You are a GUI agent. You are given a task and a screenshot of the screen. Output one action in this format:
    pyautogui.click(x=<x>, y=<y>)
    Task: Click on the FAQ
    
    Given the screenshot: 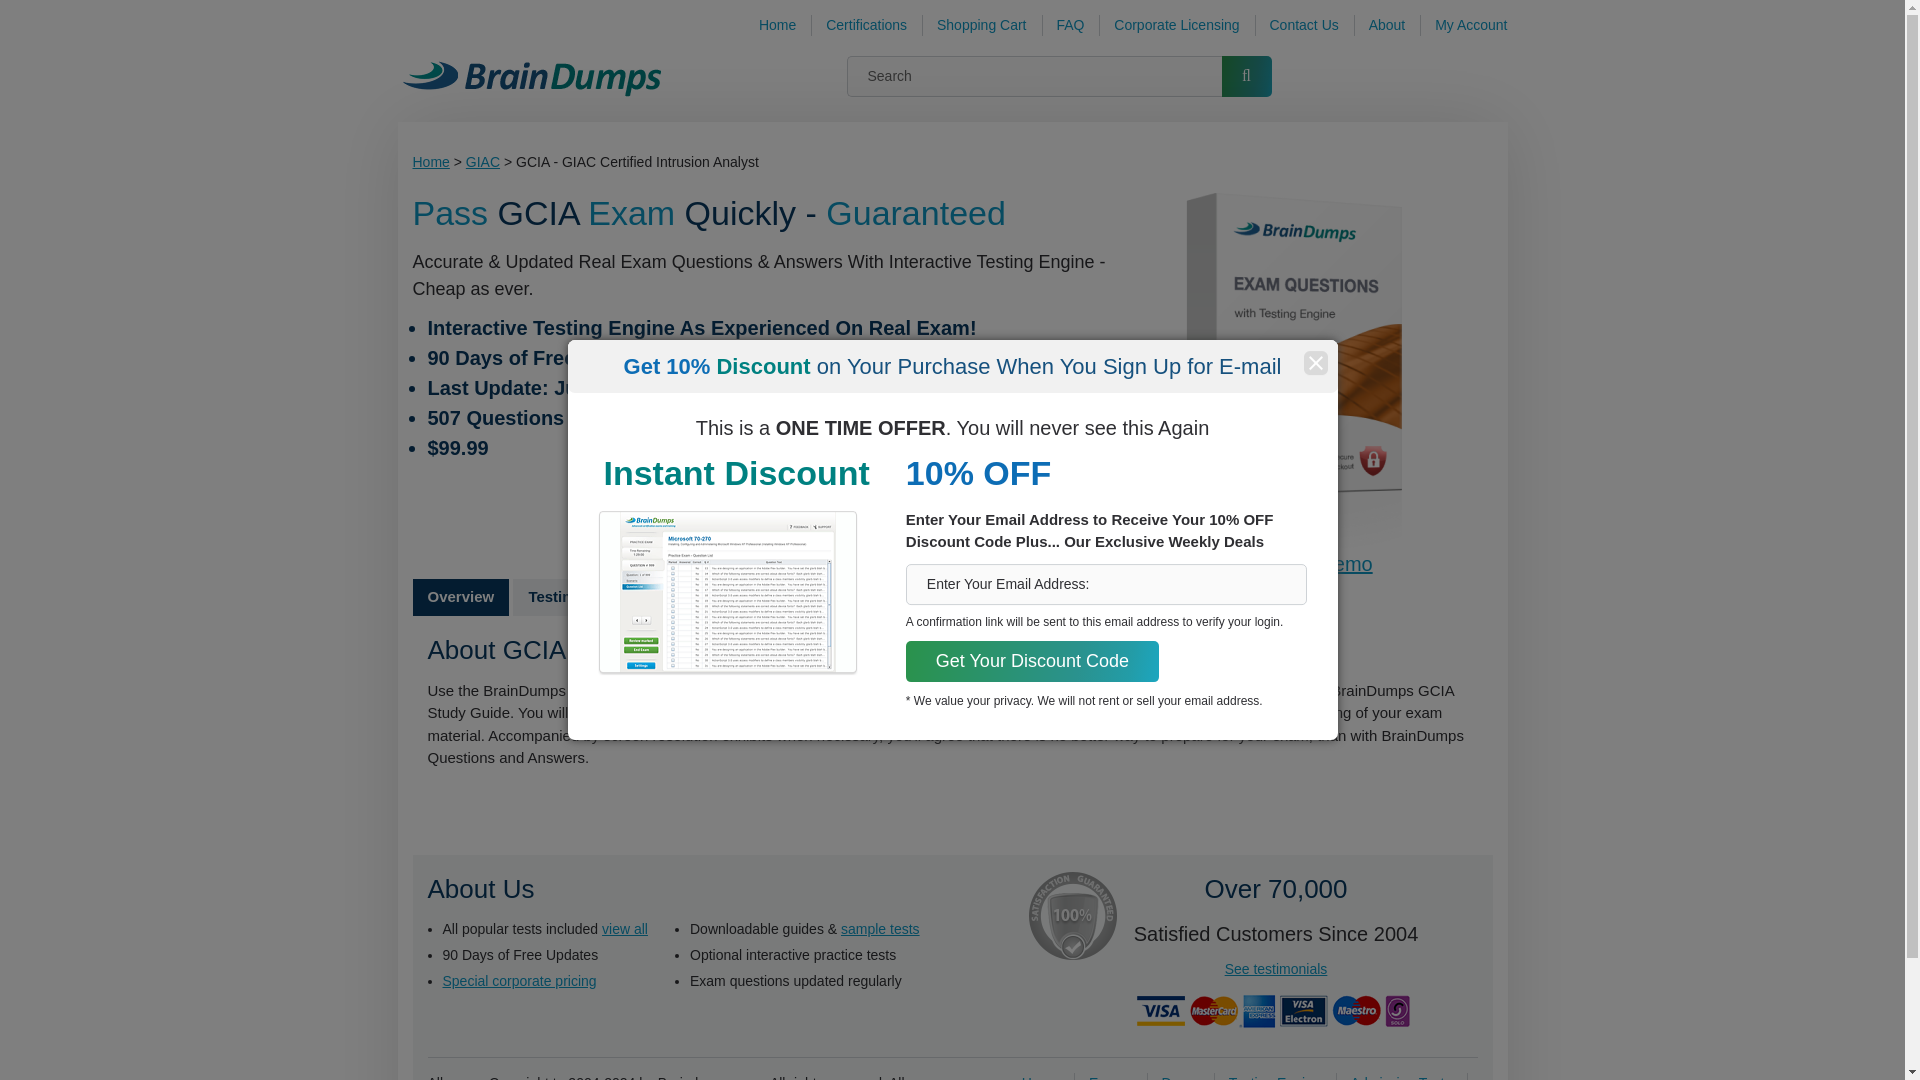 What is the action you would take?
    pyautogui.click(x=1070, y=25)
    